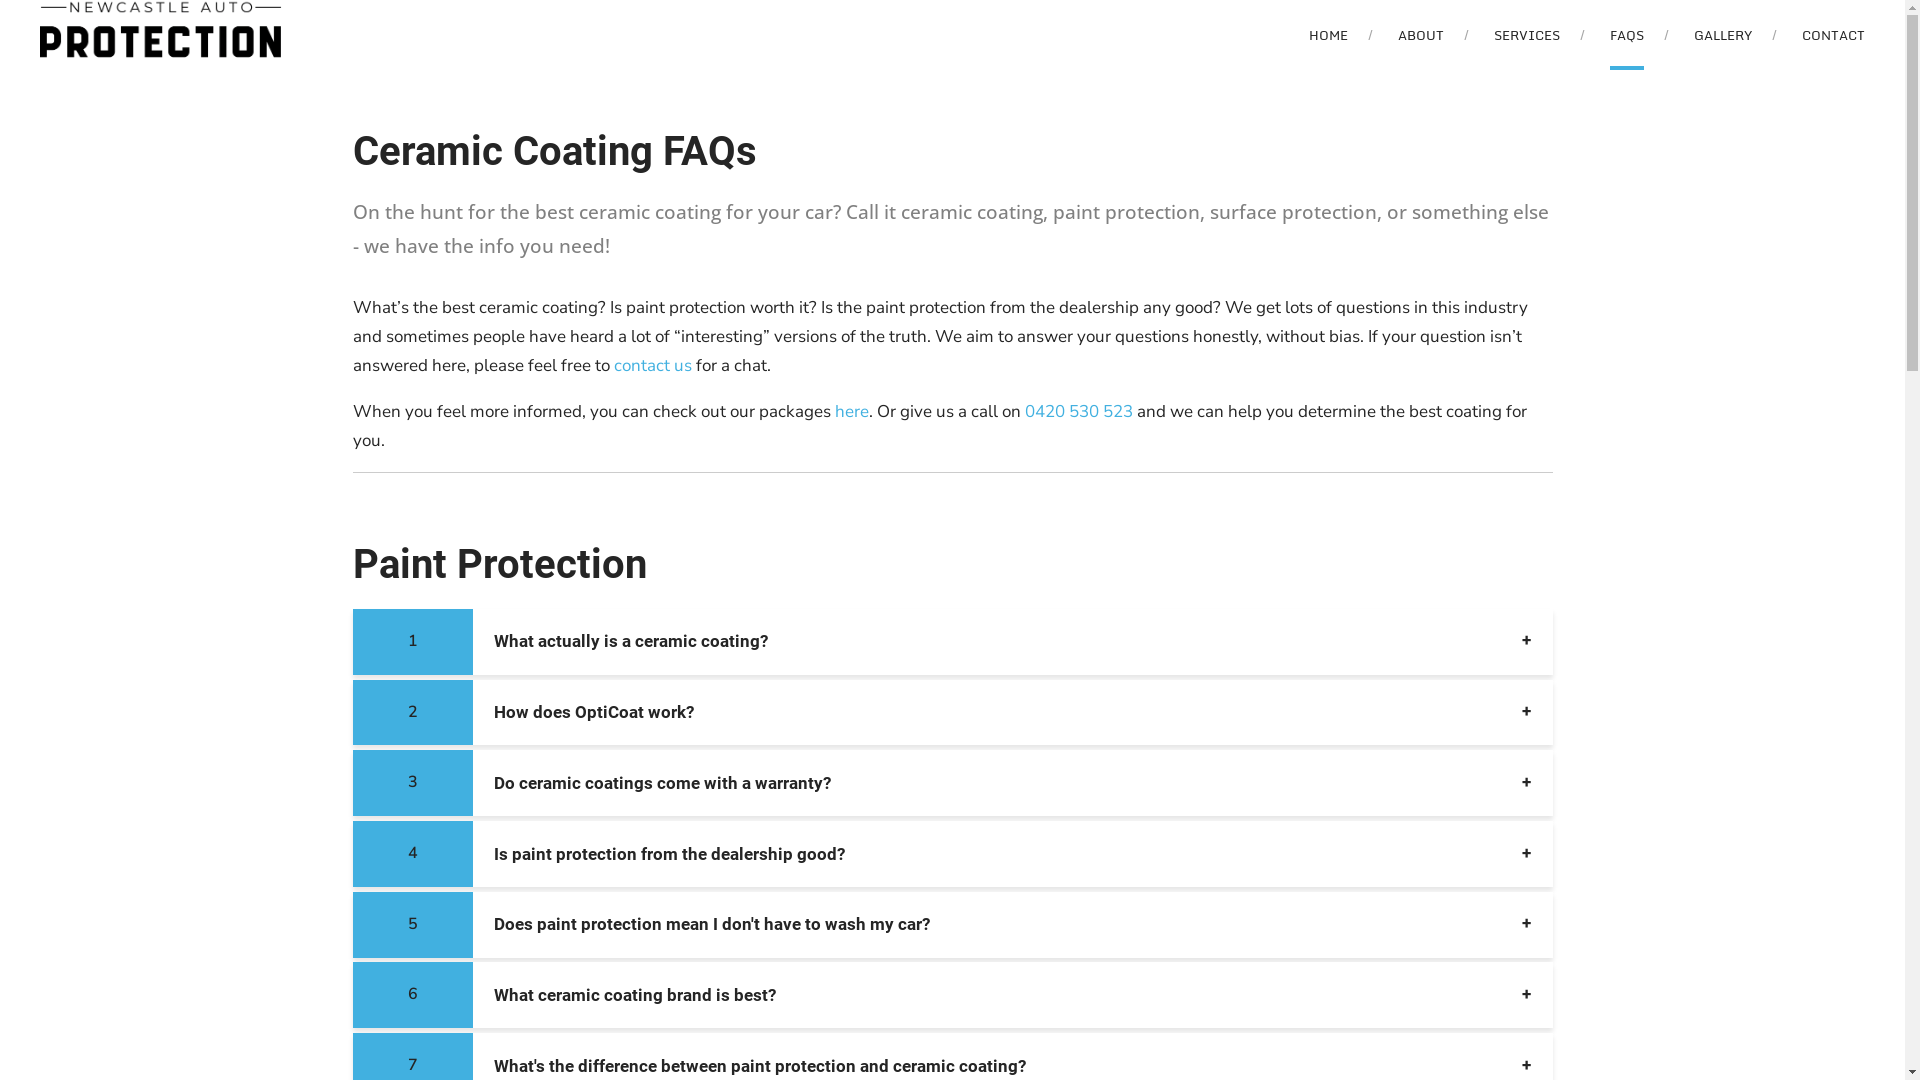 This screenshot has width=1920, height=1080. I want to click on HOME, so click(1328, 35).